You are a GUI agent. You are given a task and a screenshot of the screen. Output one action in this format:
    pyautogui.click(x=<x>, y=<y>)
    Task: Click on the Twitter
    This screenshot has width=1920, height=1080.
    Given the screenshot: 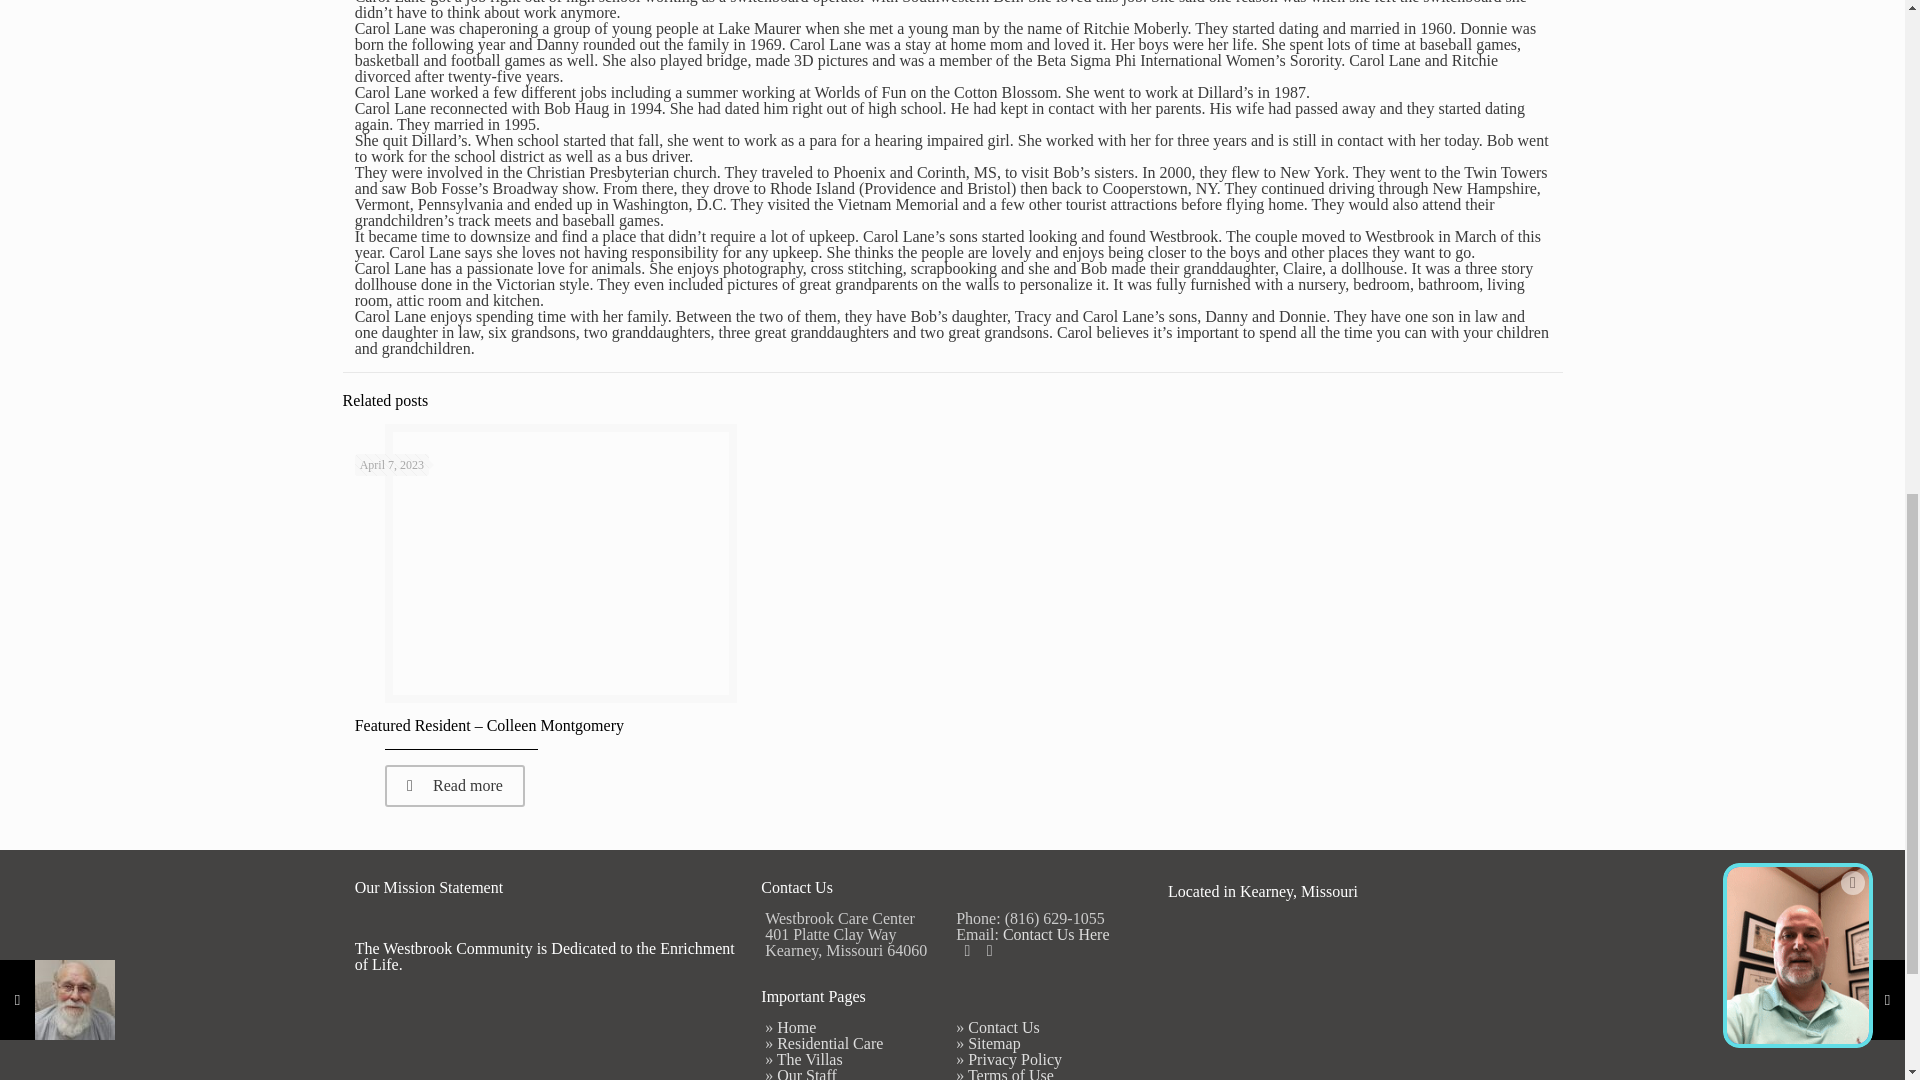 What is the action you would take?
    pyautogui.click(x=990, y=950)
    